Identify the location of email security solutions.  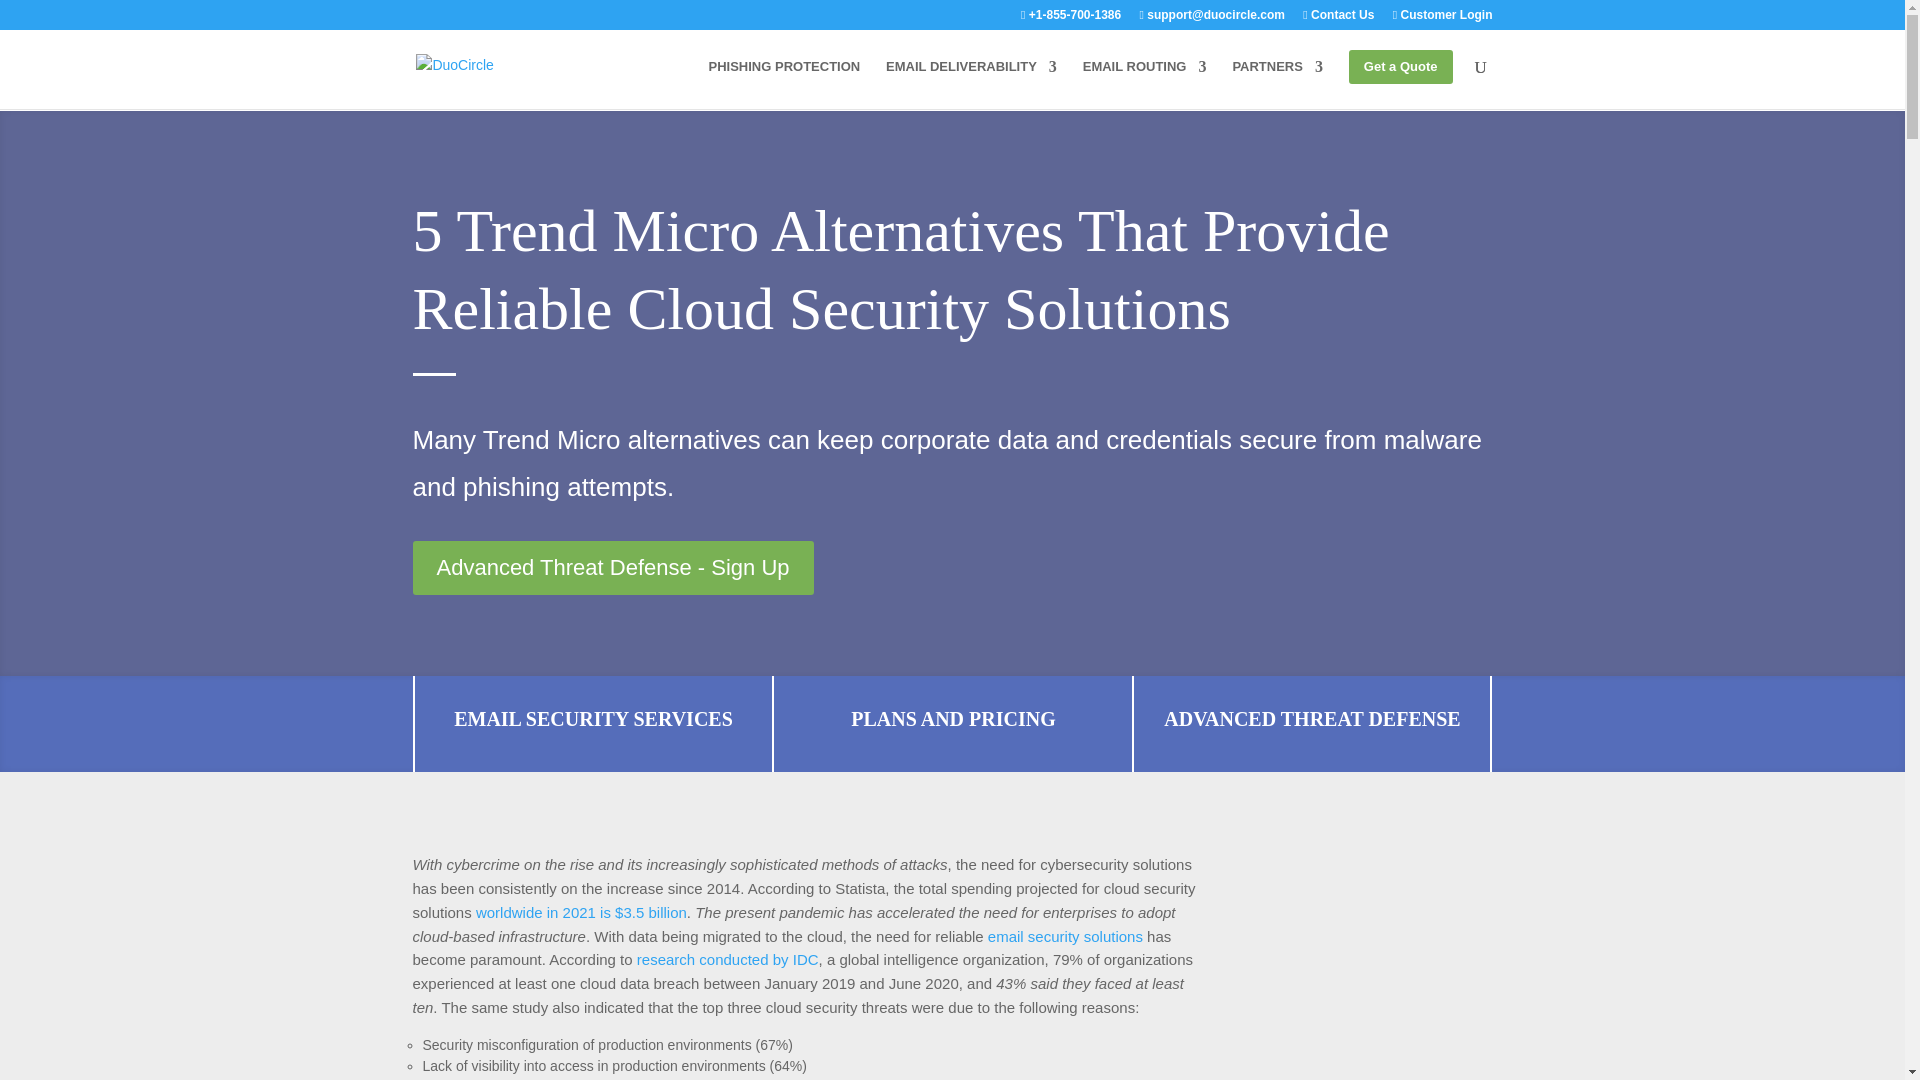
(1065, 936).